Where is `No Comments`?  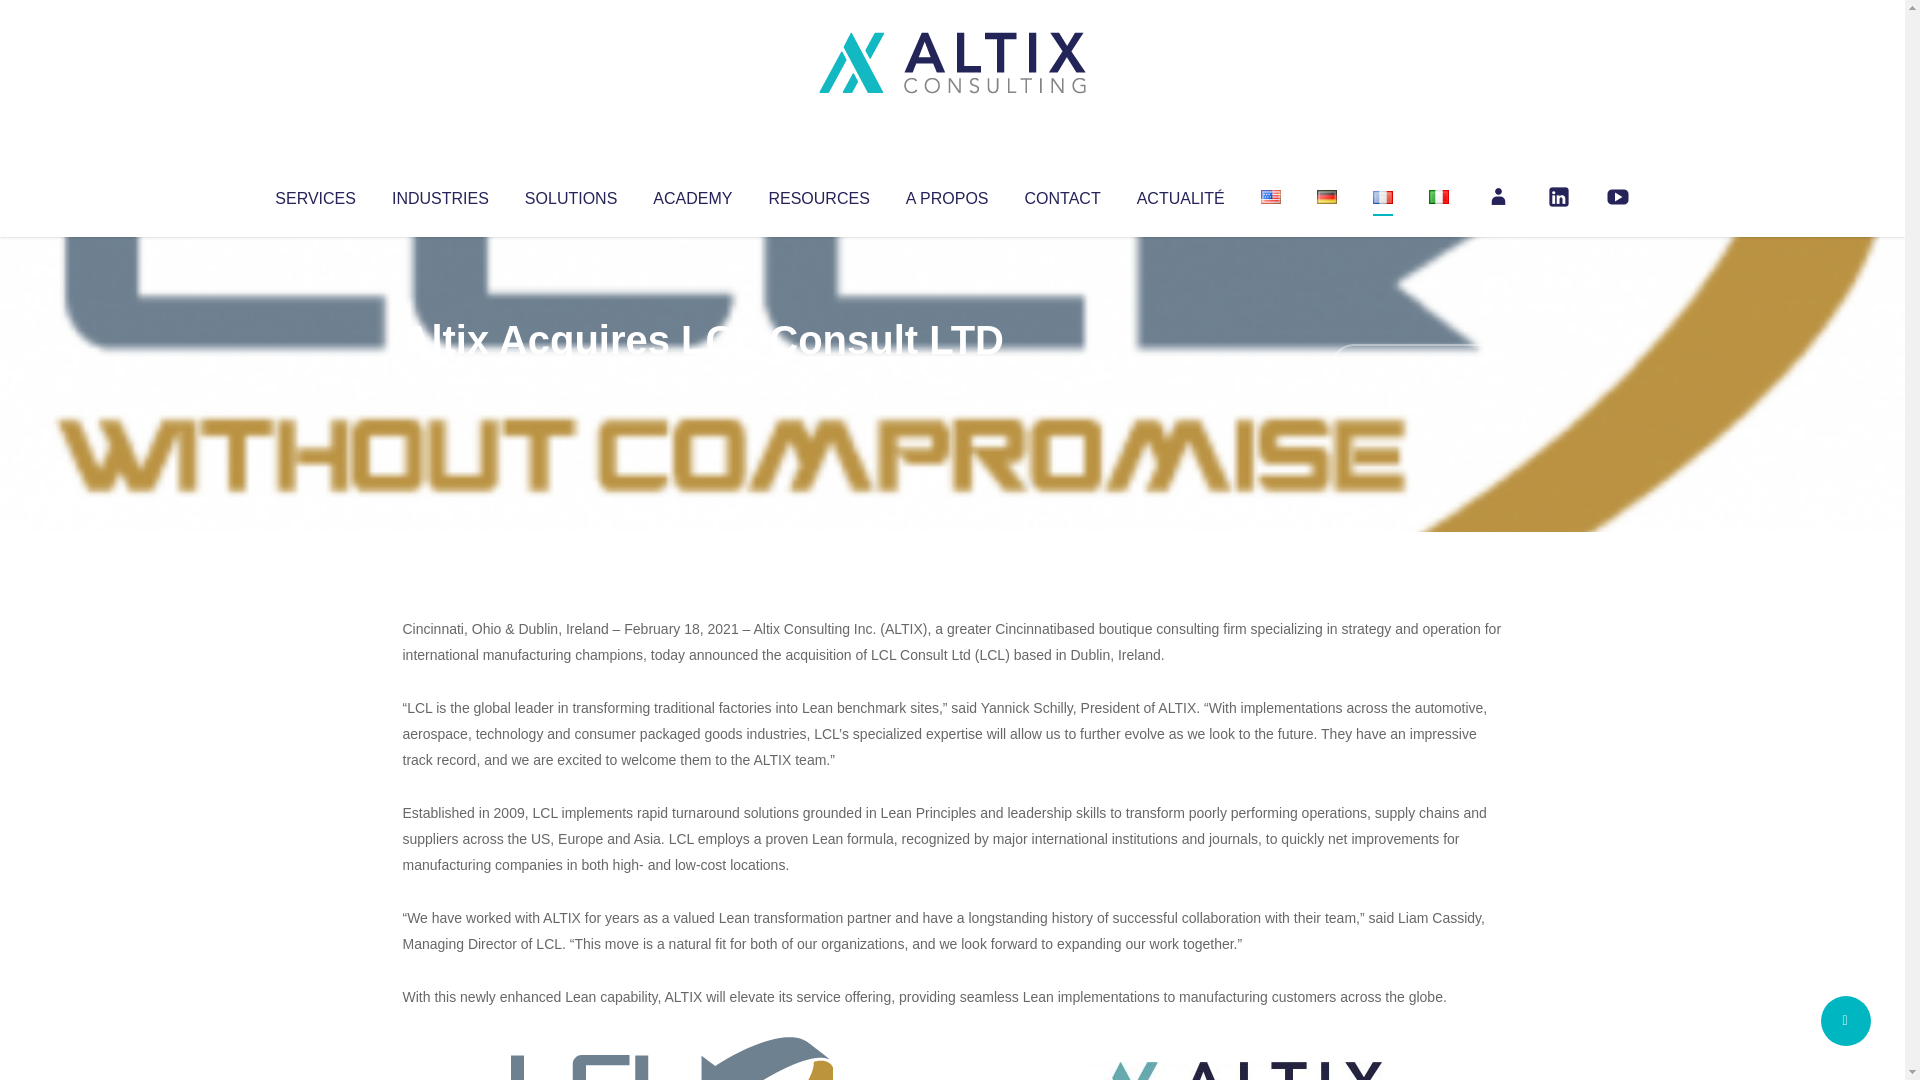 No Comments is located at coordinates (1416, 366).